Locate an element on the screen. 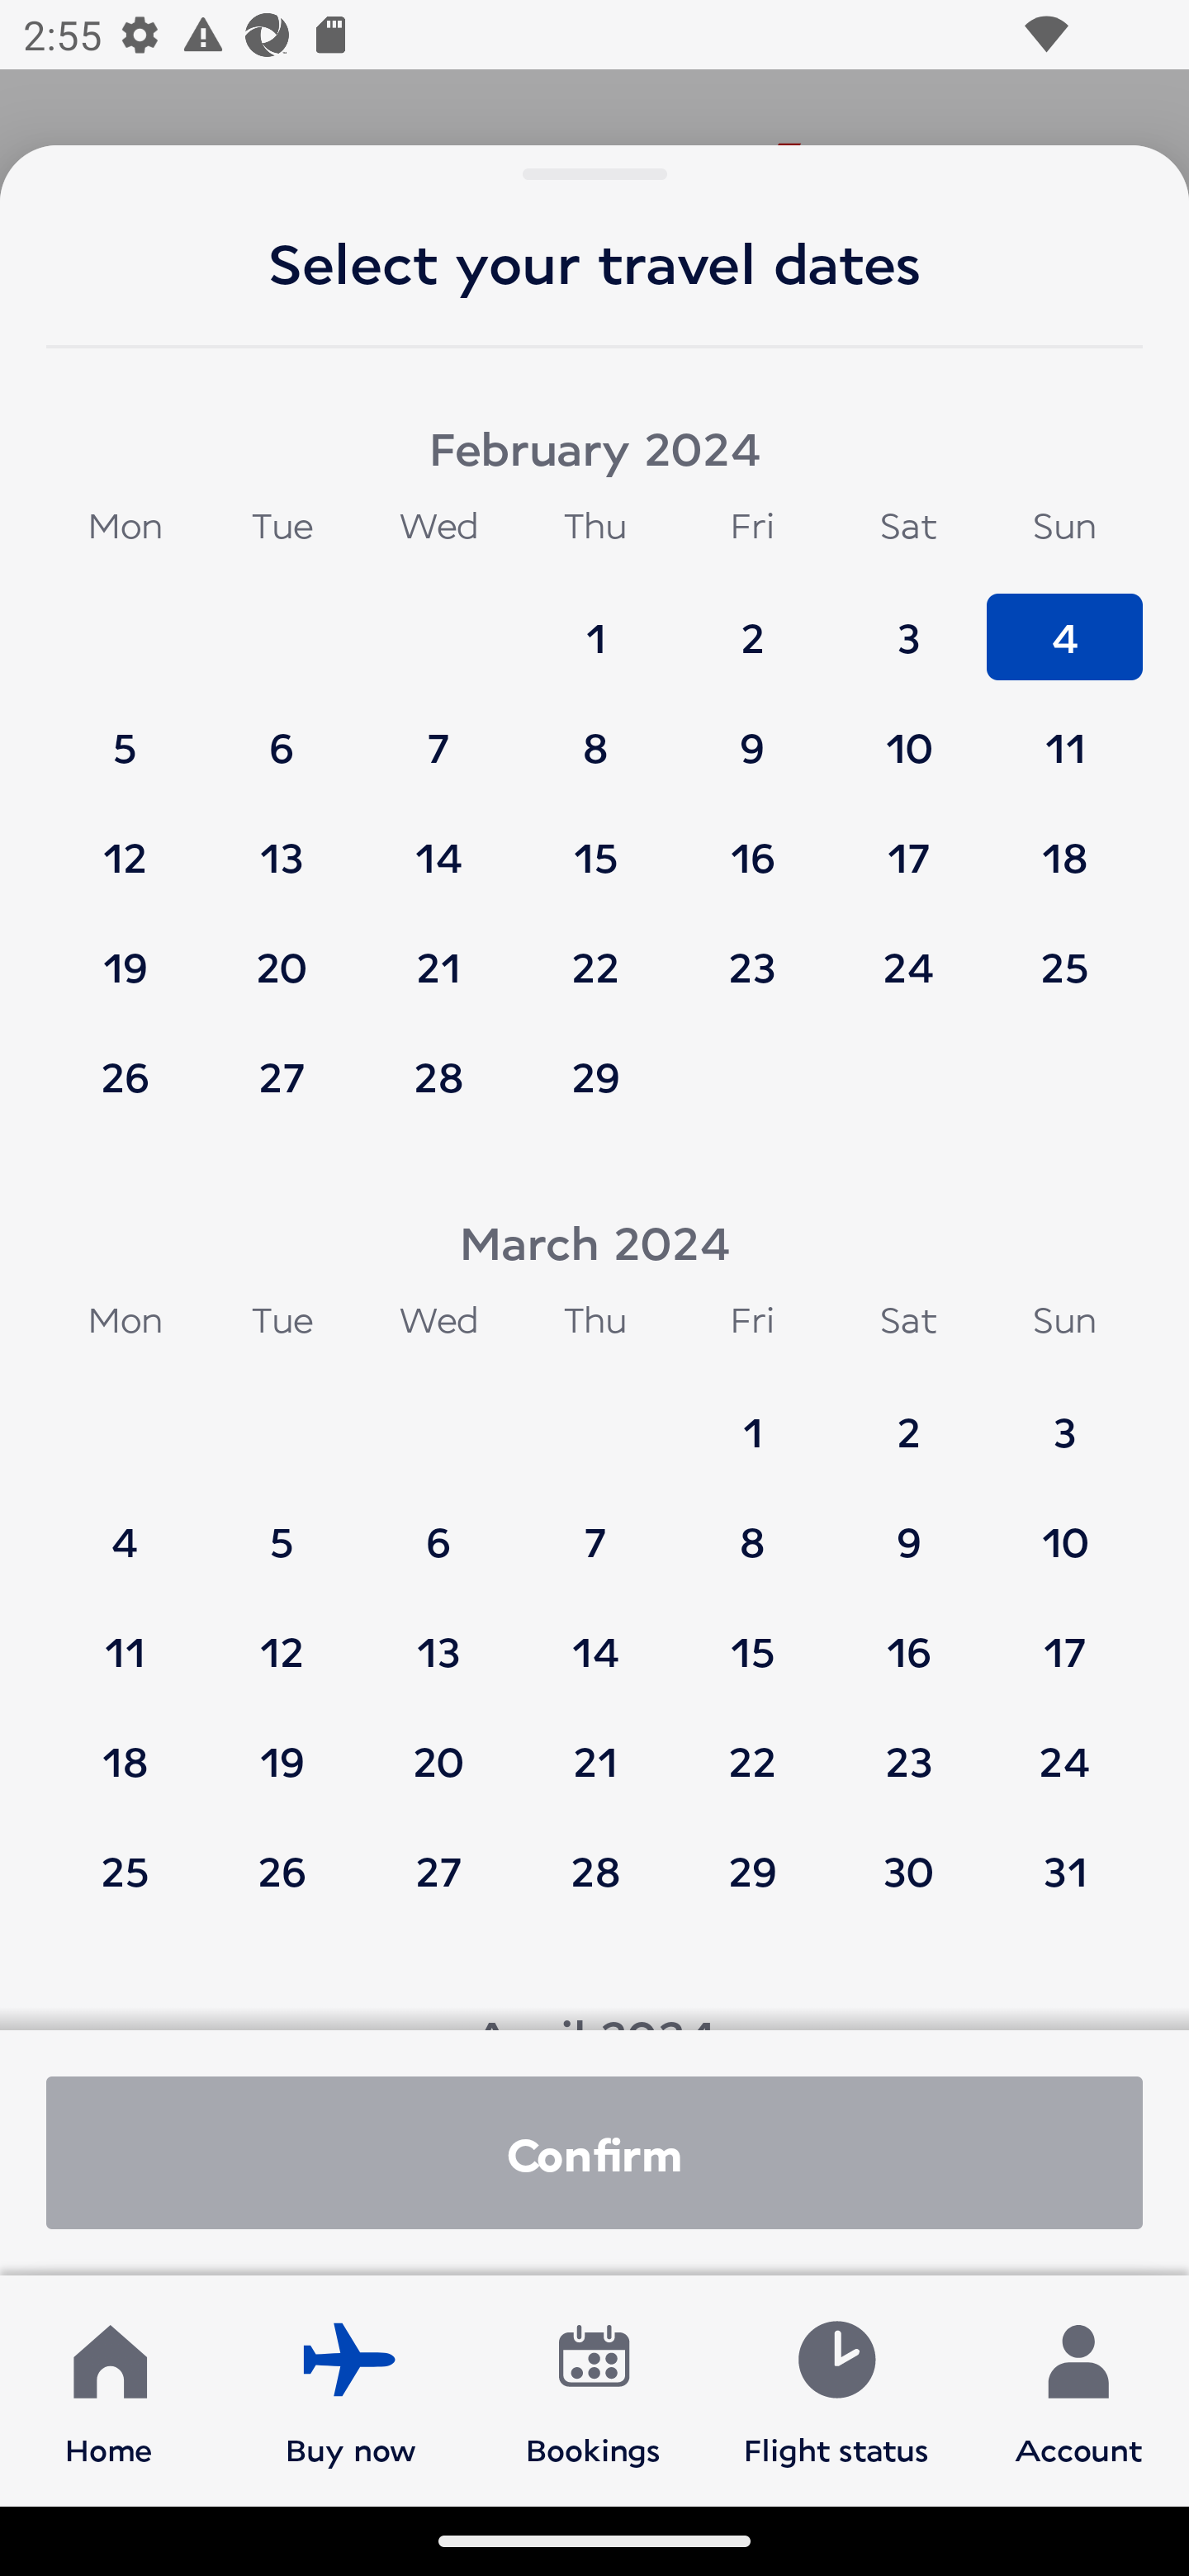 The width and height of the screenshot is (1189, 2576). 3 is located at coordinates (908, 623).